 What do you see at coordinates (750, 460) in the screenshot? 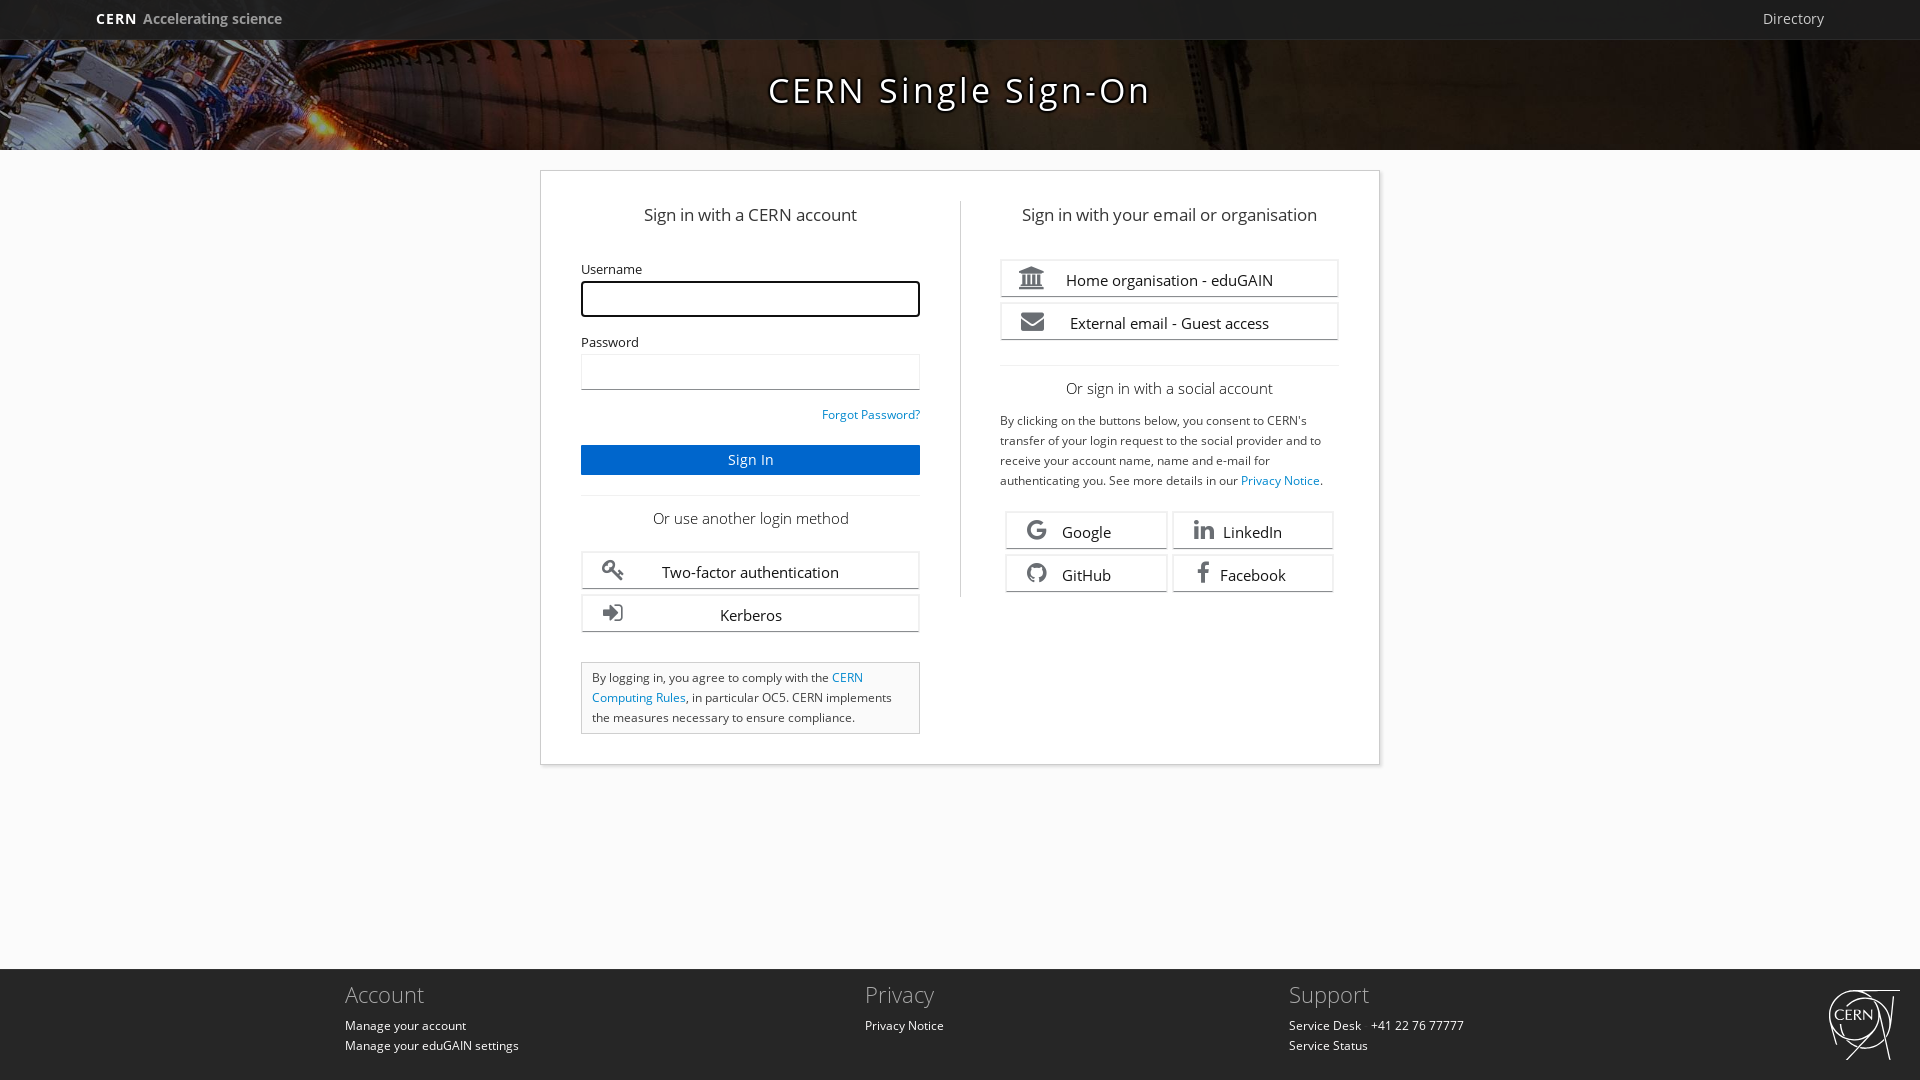
I see `Sign In` at bounding box center [750, 460].